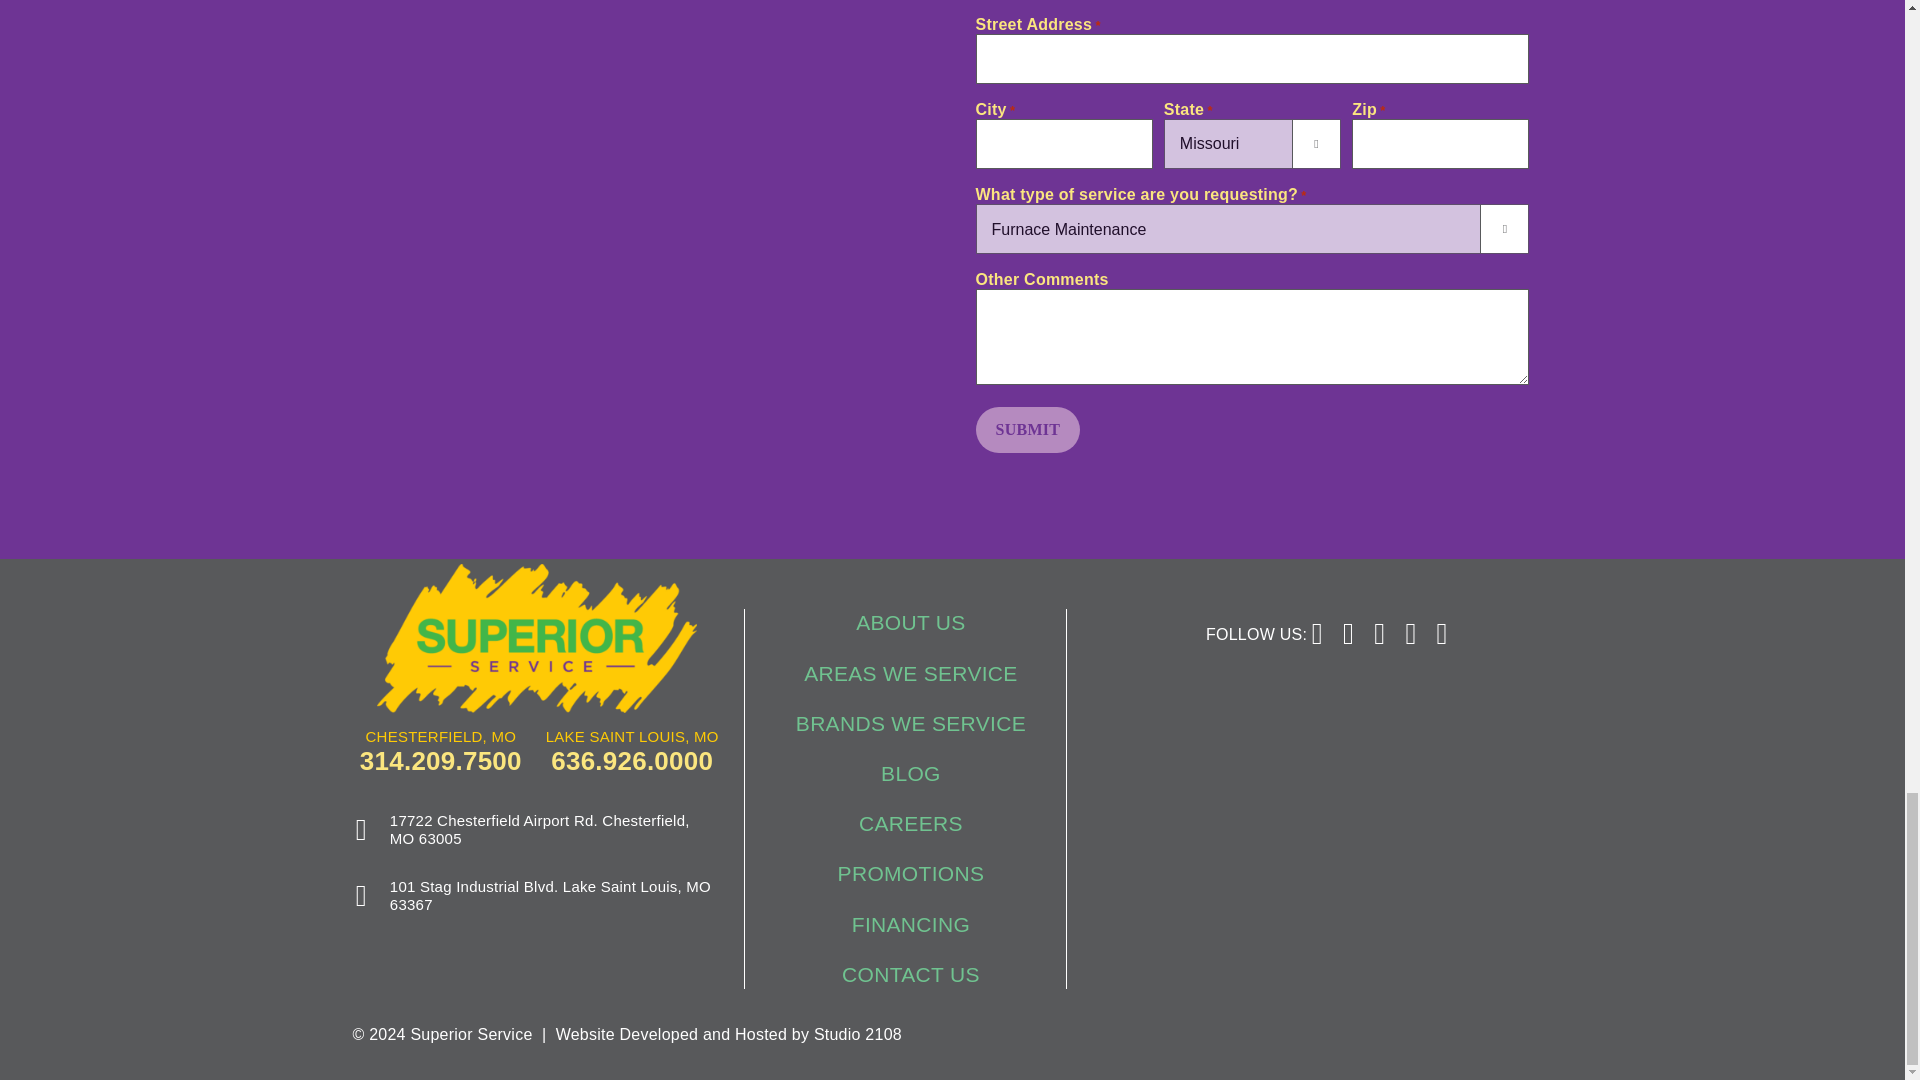  Describe the element at coordinates (1209, 903) in the screenshot. I see `Byrant Factory logo` at that location.